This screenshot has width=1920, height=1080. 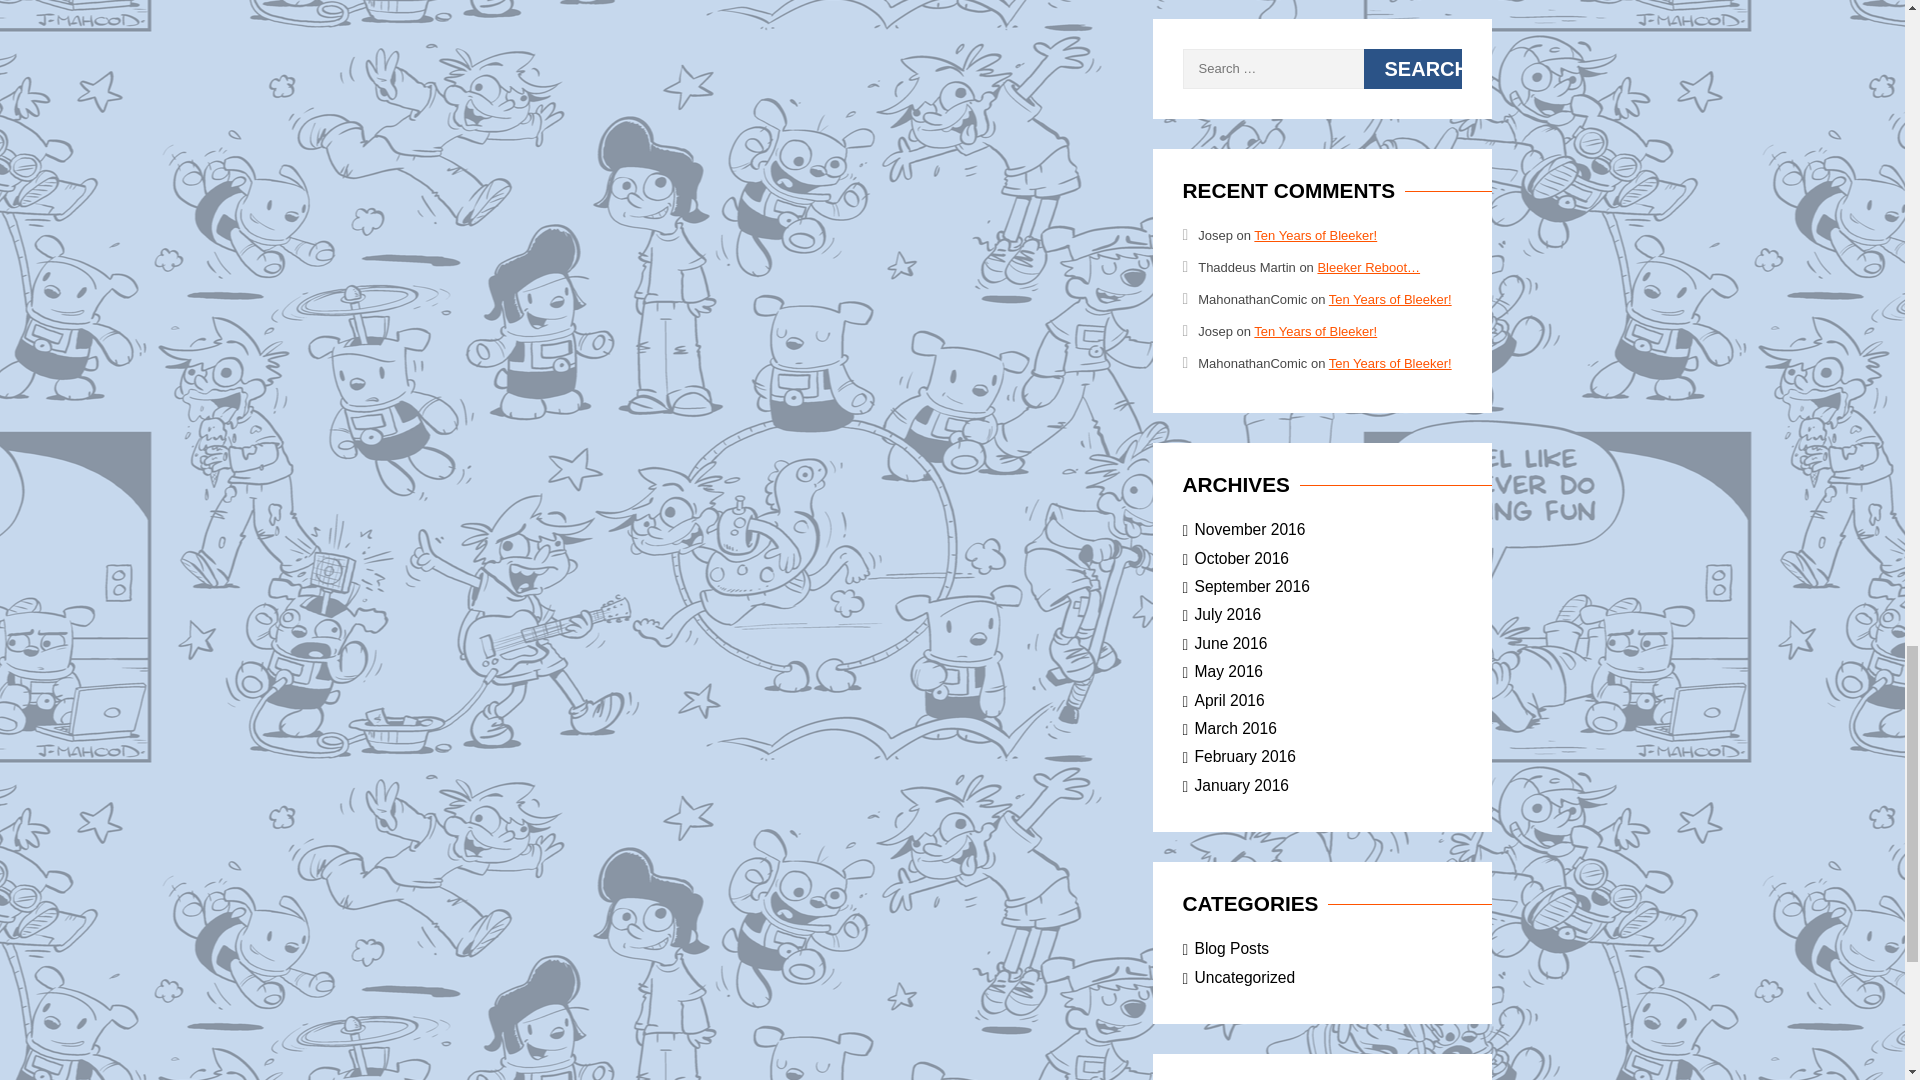 What do you see at coordinates (1412, 68) in the screenshot?
I see `Search` at bounding box center [1412, 68].